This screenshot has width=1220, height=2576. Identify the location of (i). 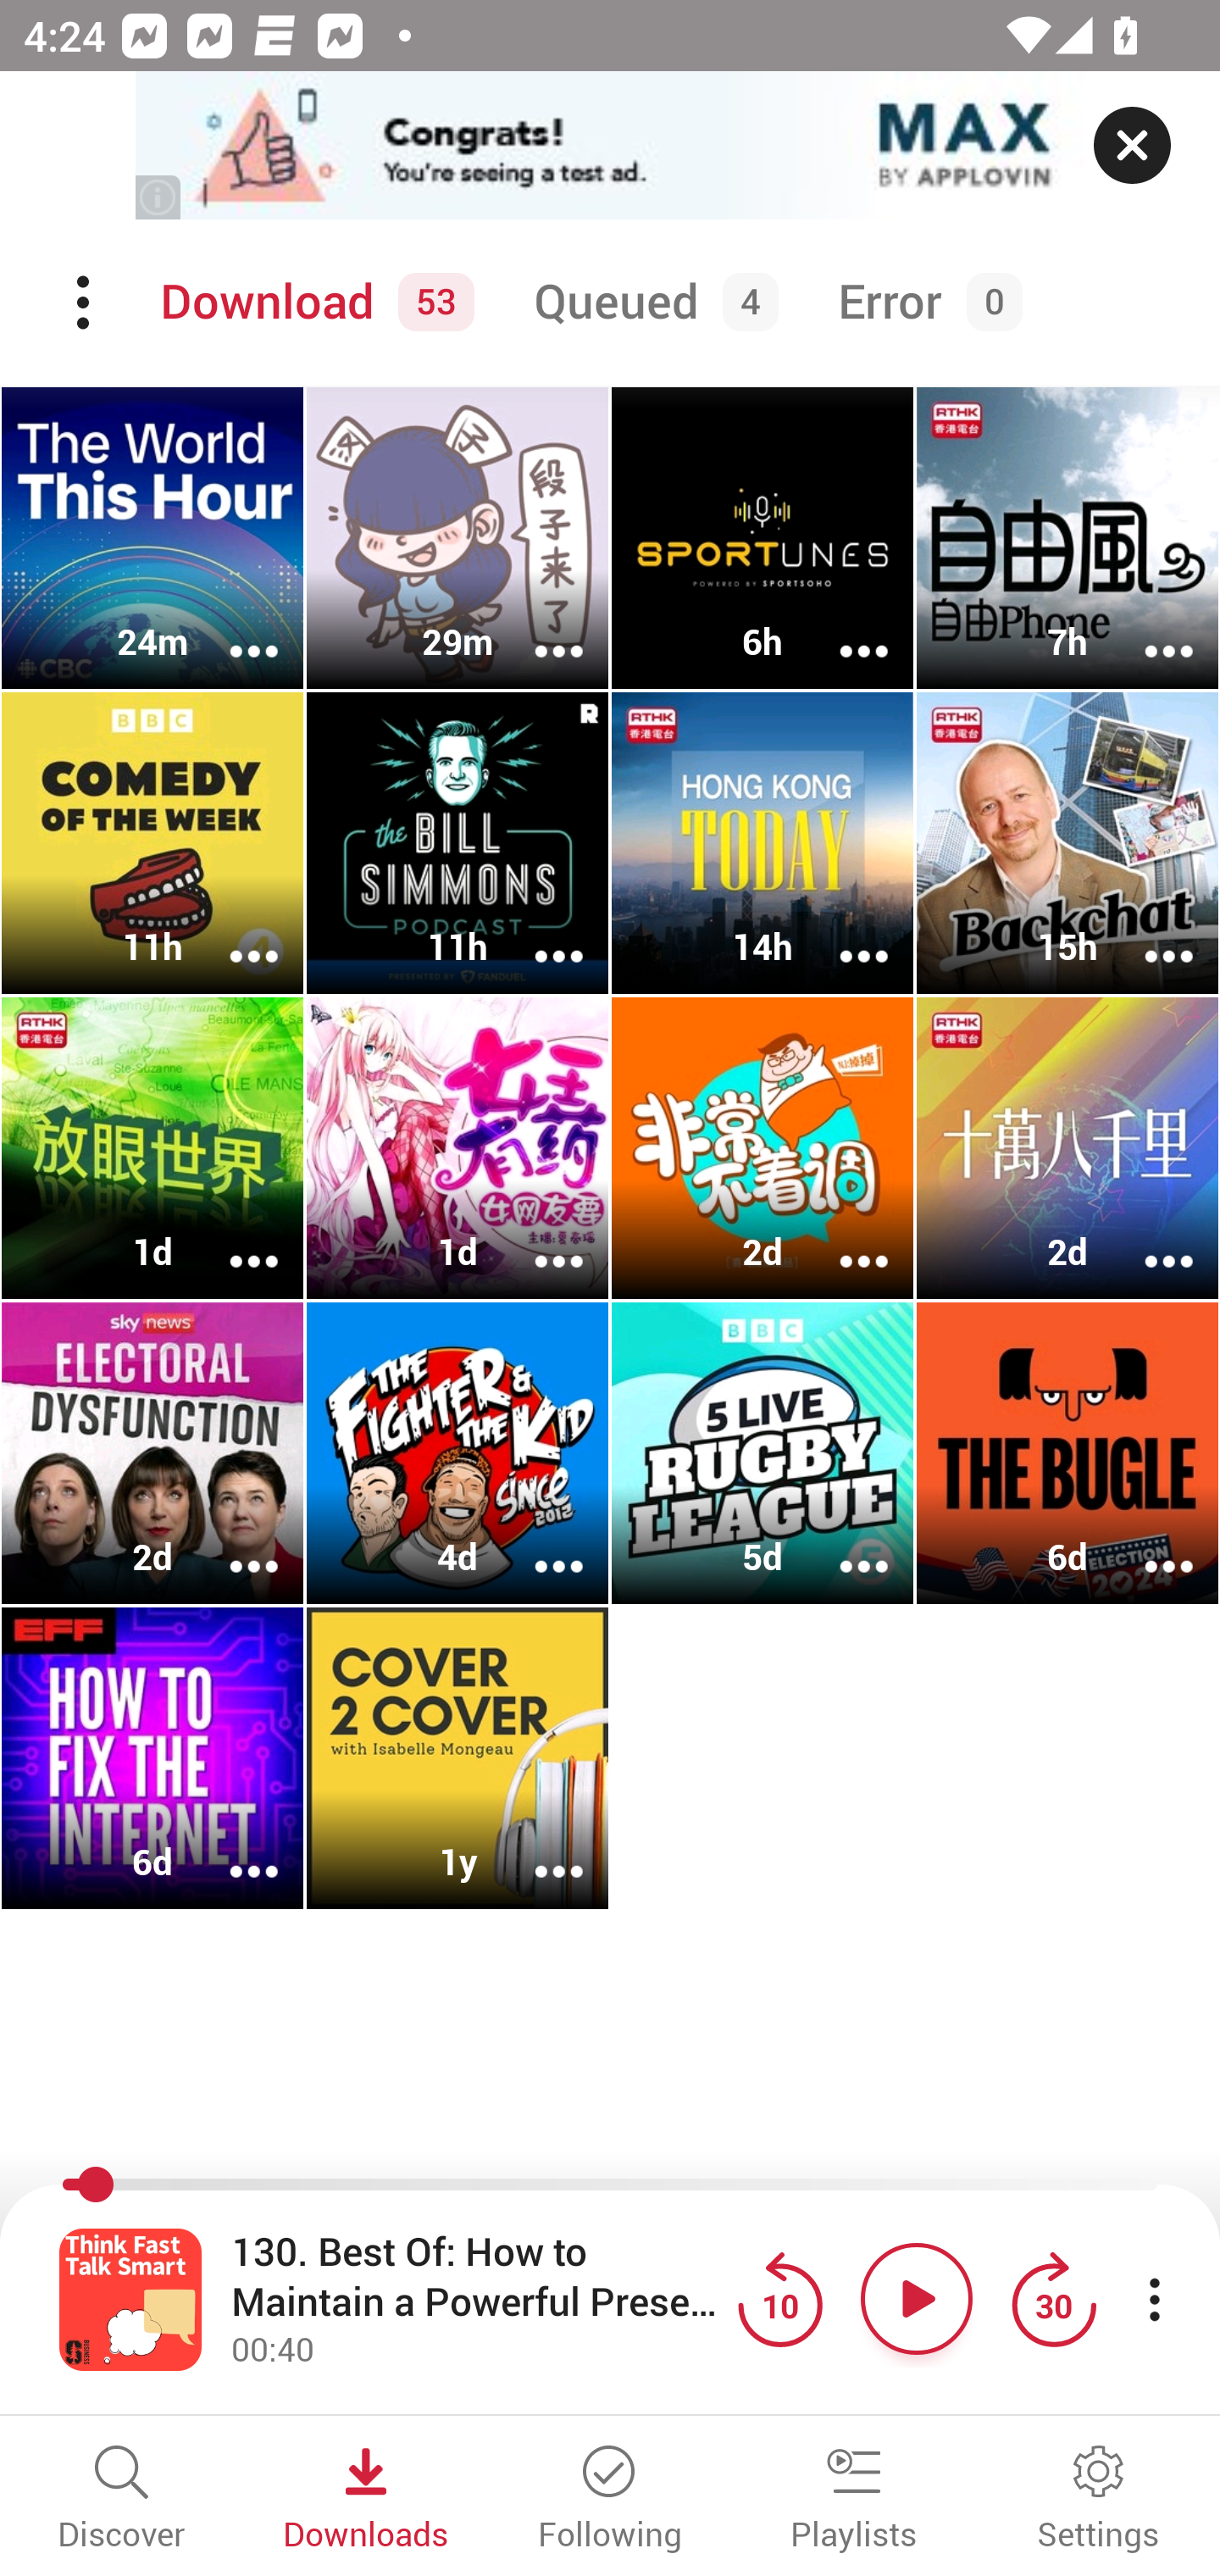
(159, 197).